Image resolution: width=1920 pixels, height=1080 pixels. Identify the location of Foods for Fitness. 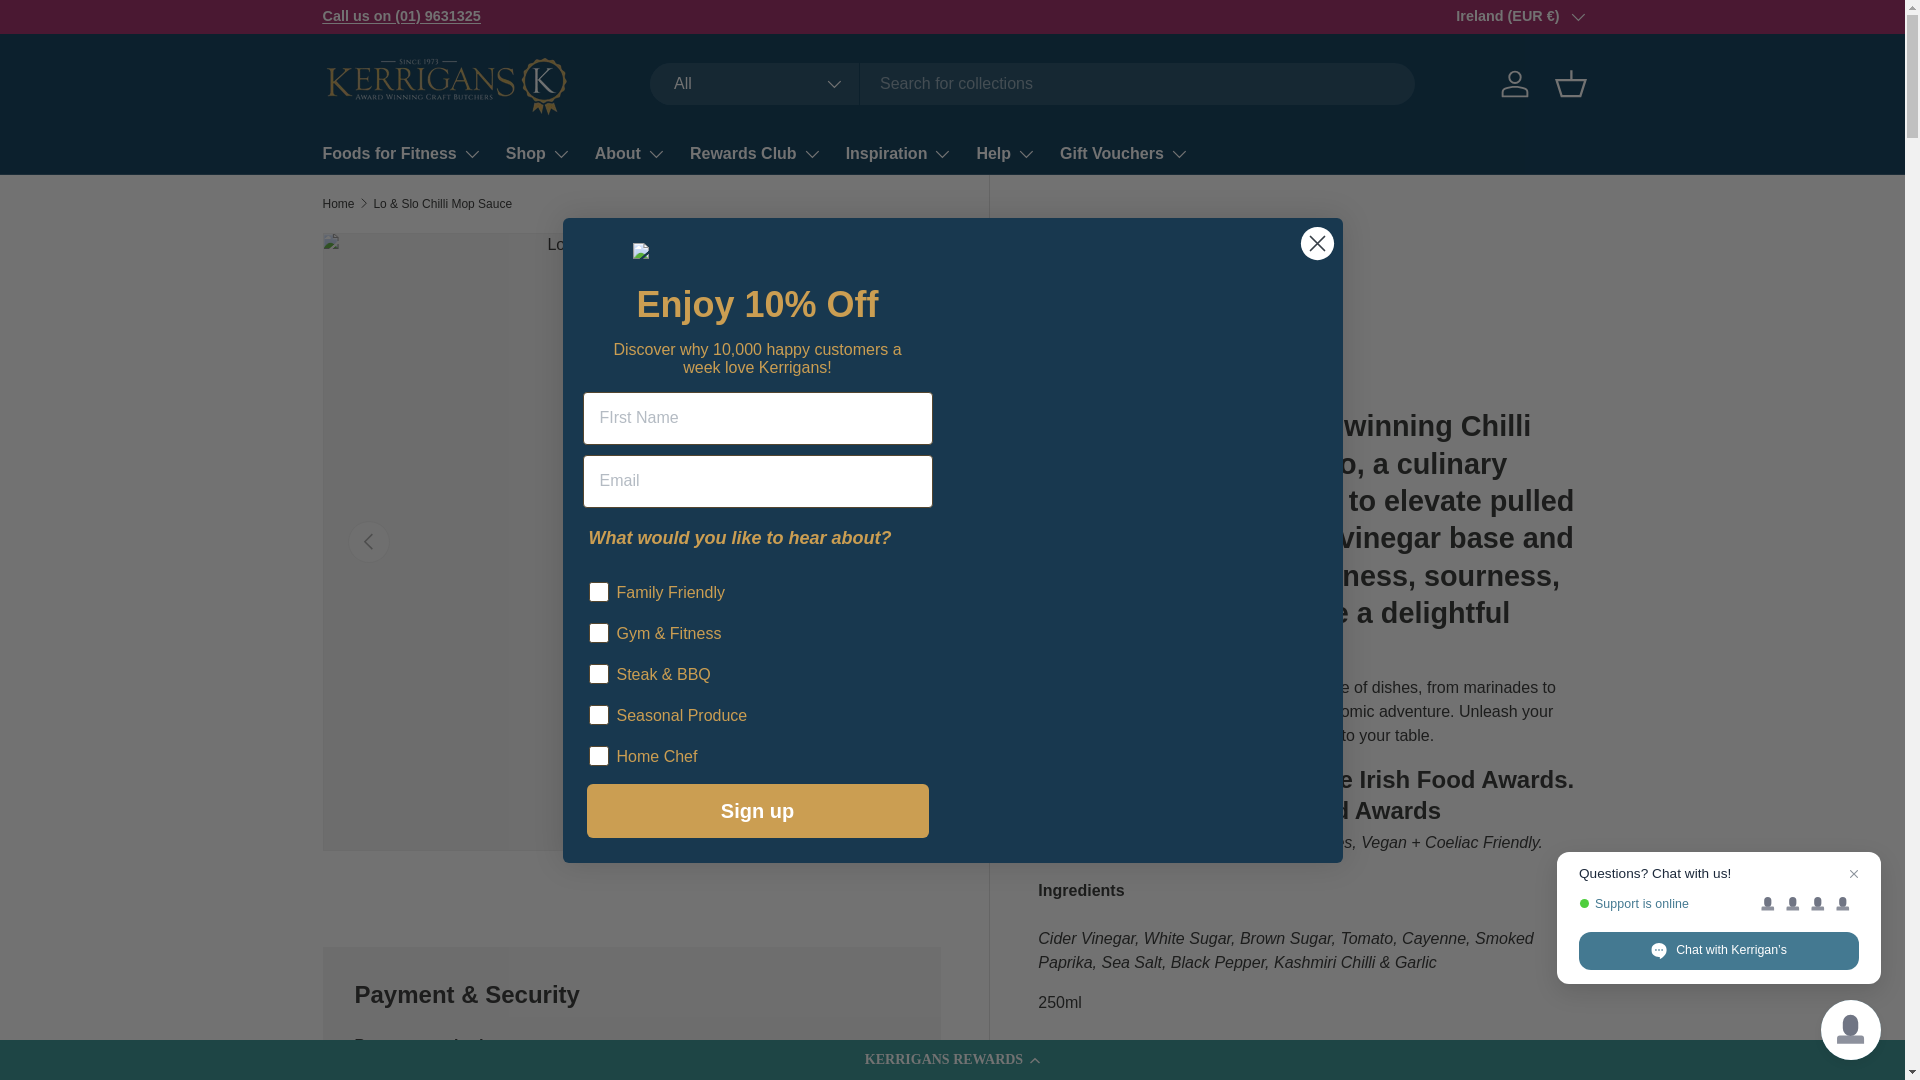
(402, 153).